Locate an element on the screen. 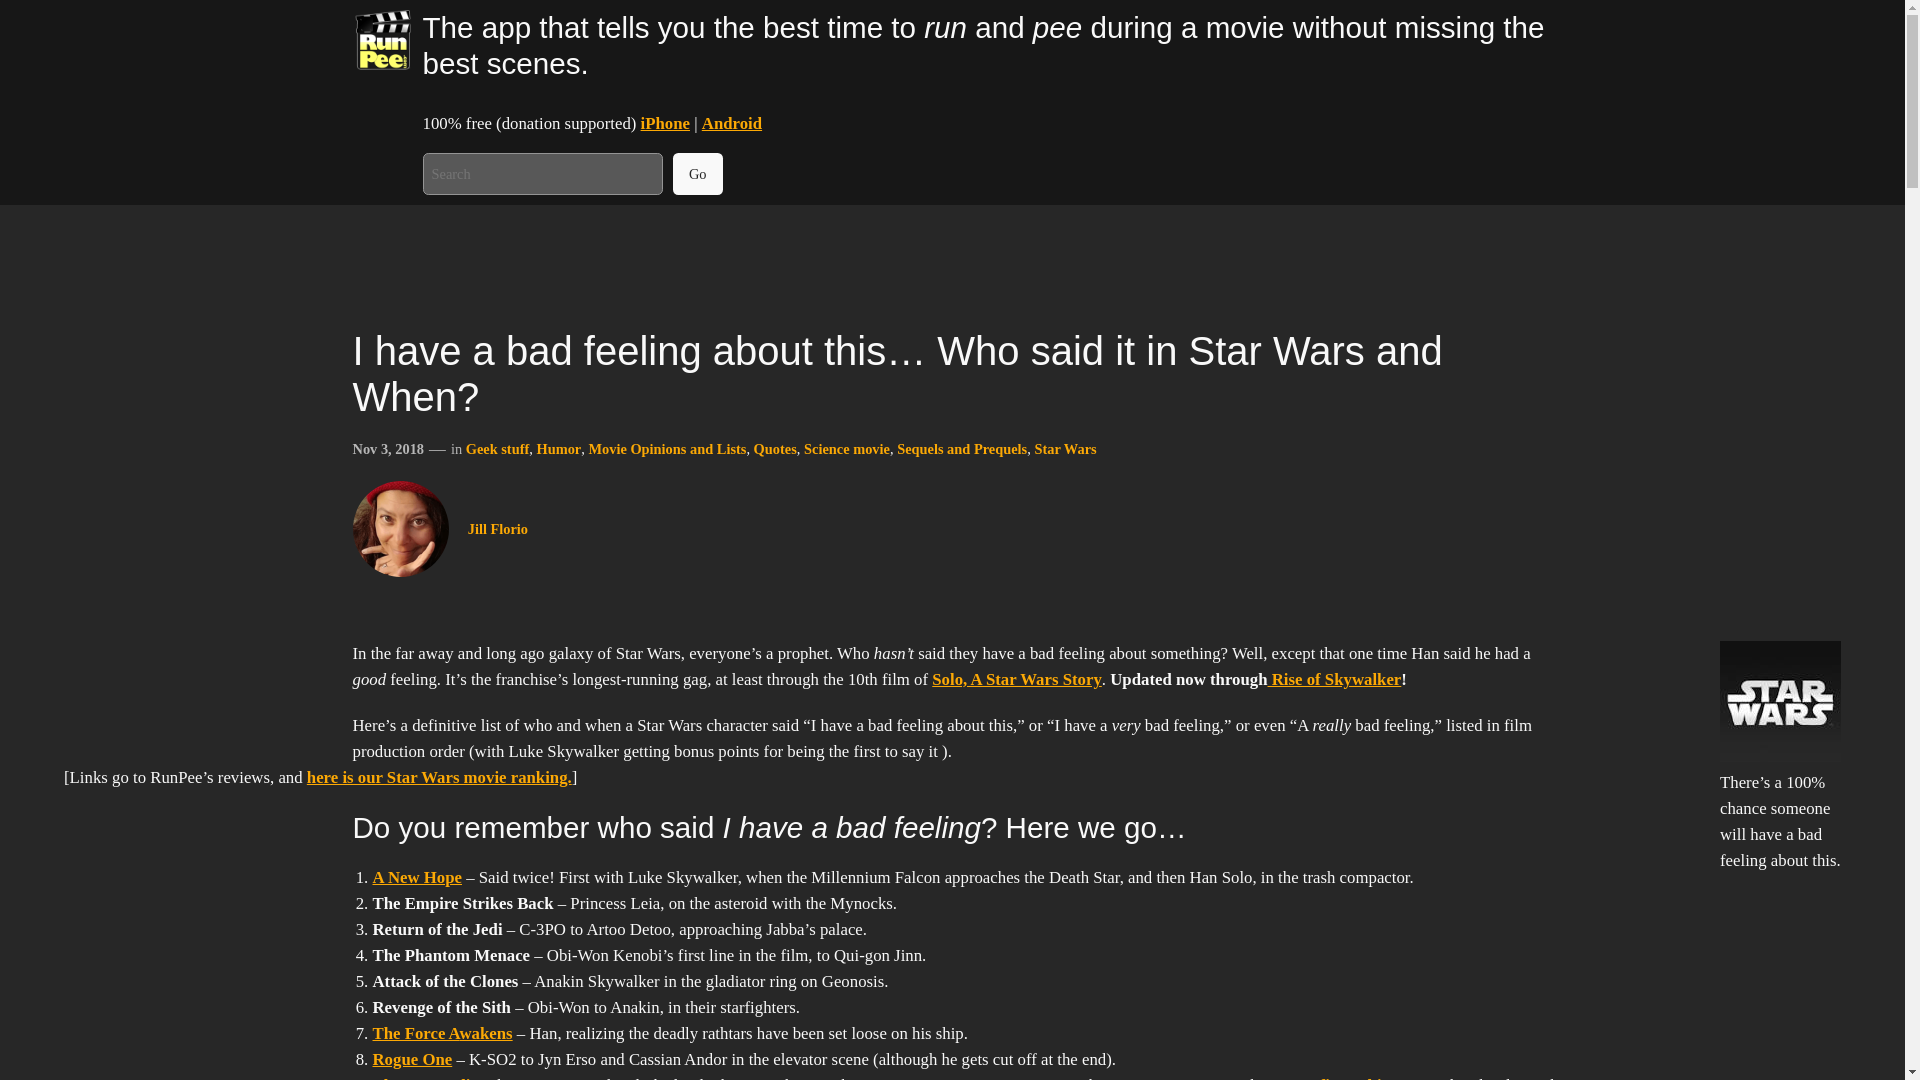 This screenshot has width=1920, height=1080. Jill Florio is located at coordinates (498, 528).